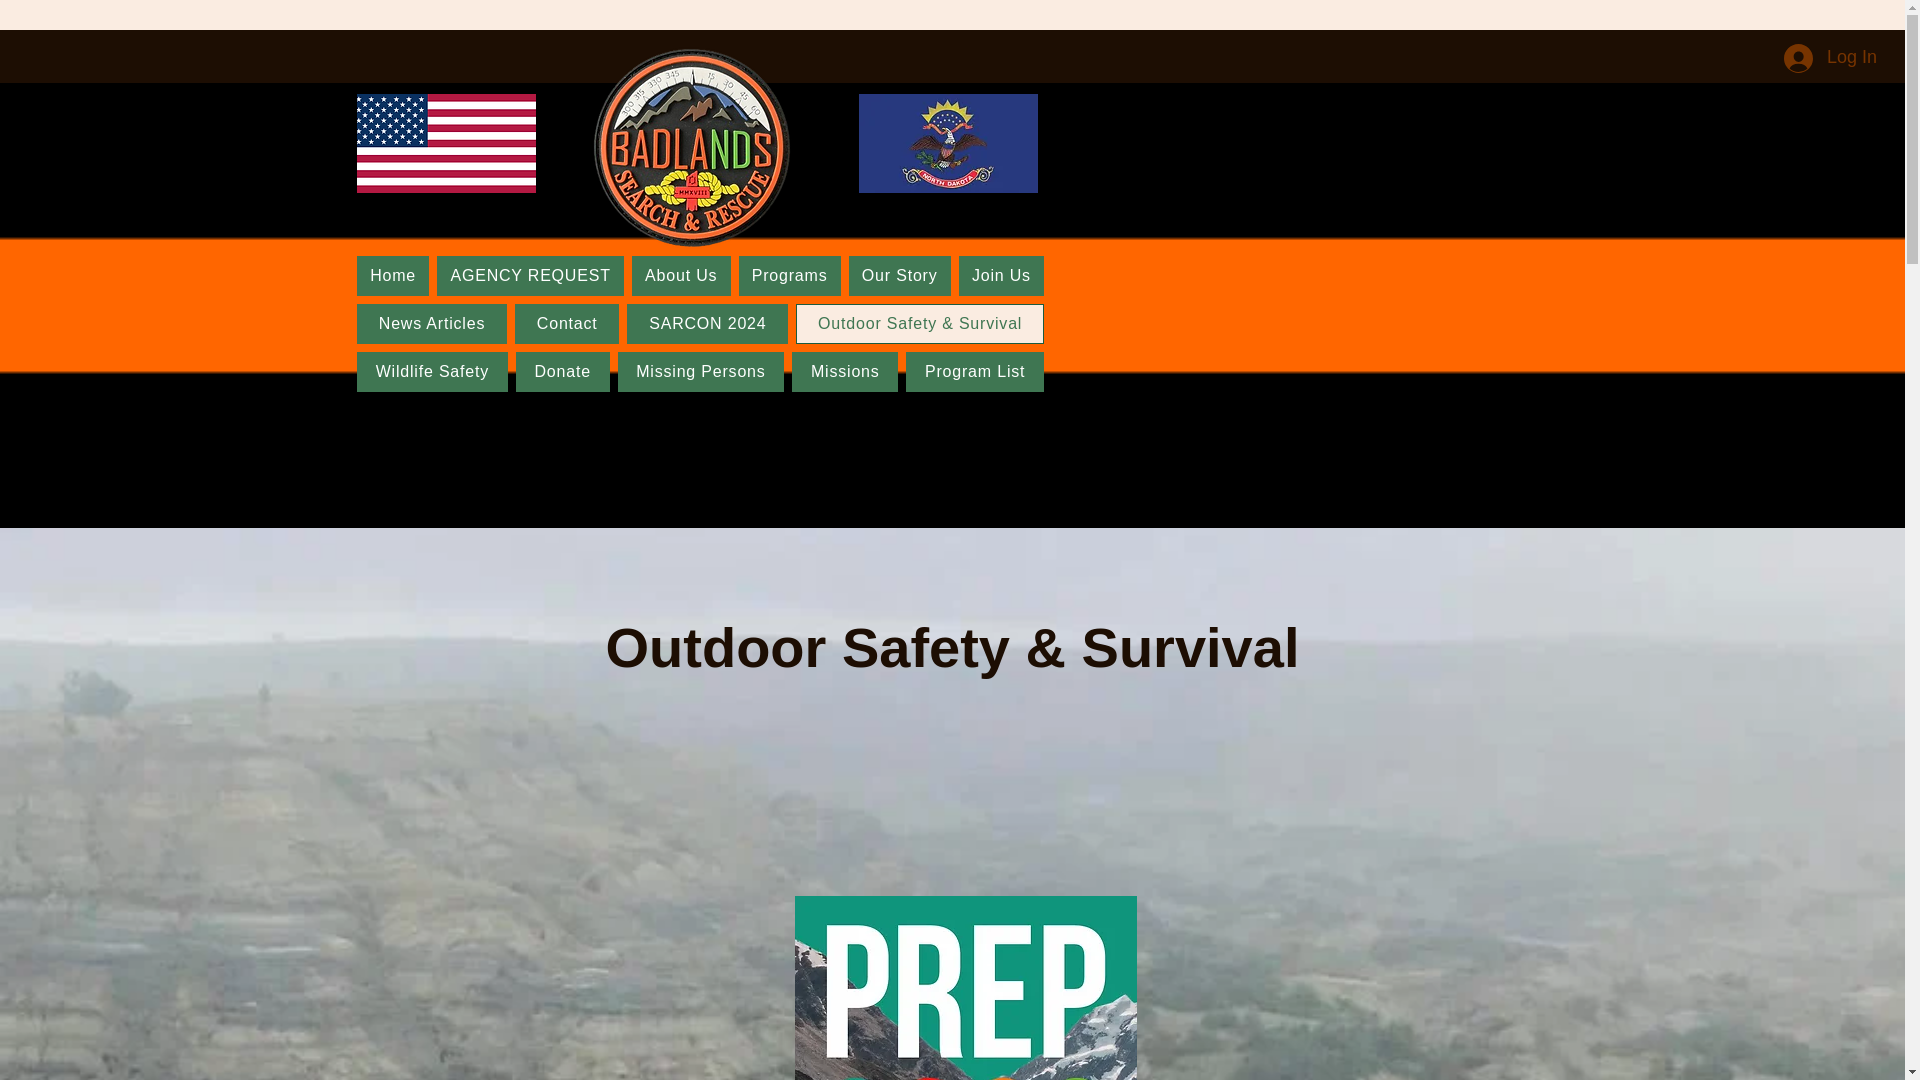 Image resolution: width=1920 pixels, height=1080 pixels. What do you see at coordinates (790, 275) in the screenshot?
I see `Programs` at bounding box center [790, 275].